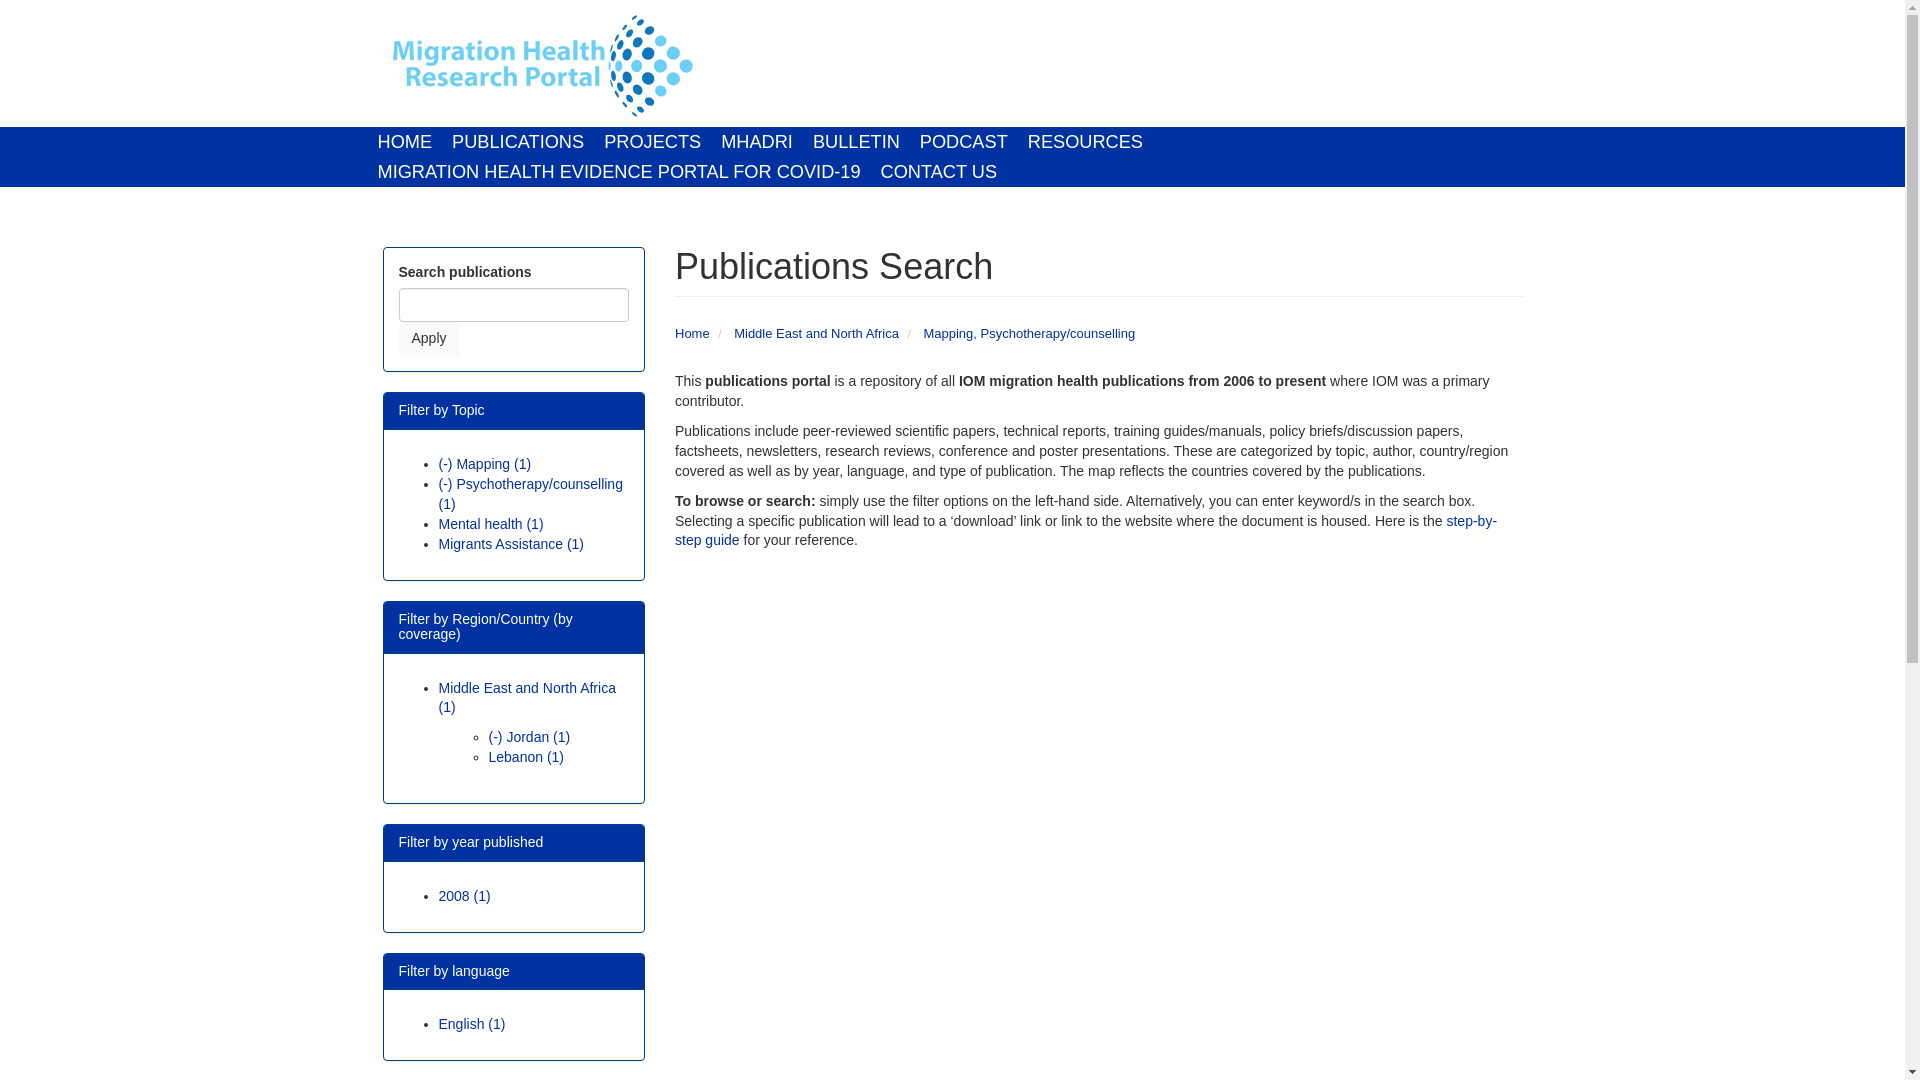 The width and height of the screenshot is (1920, 1080). Describe the element at coordinates (964, 142) in the screenshot. I see `PODCAST` at that location.